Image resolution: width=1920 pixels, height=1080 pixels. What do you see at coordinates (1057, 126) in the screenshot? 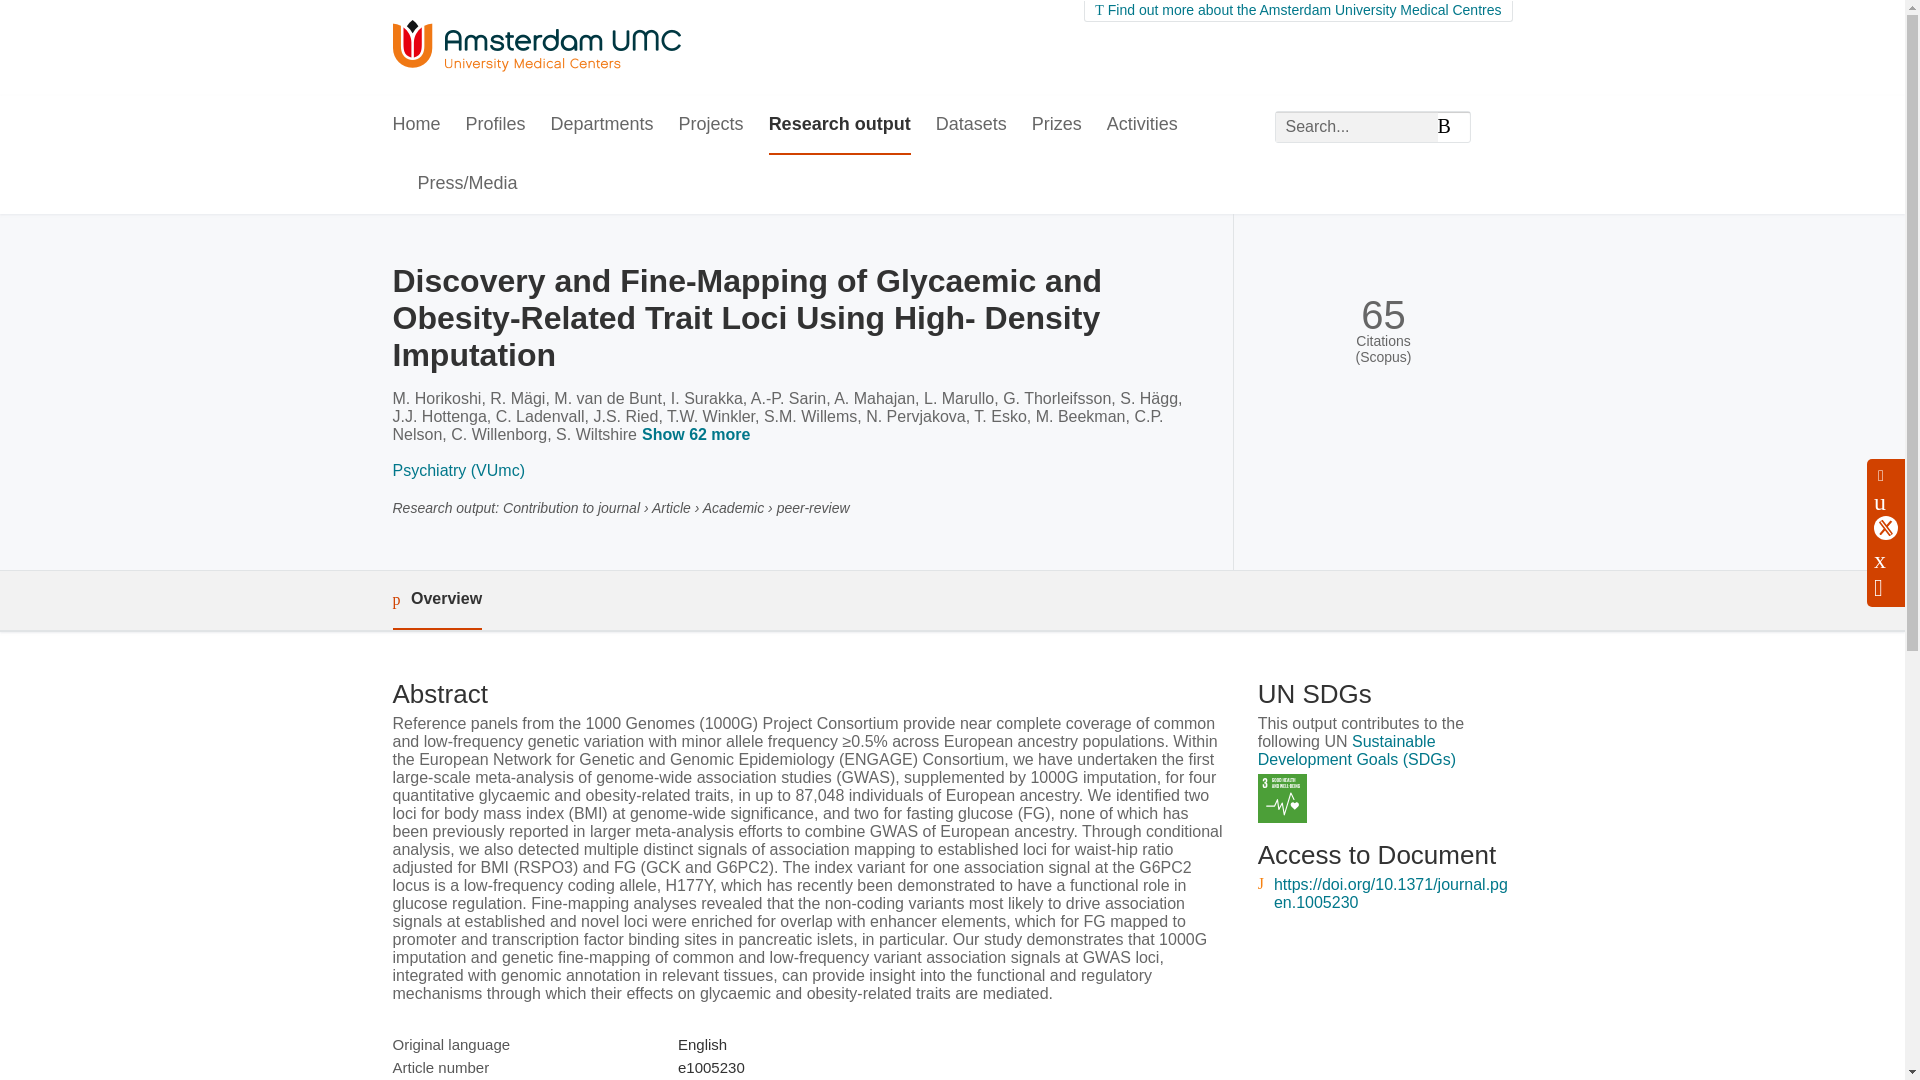
I see `Prizes` at bounding box center [1057, 126].